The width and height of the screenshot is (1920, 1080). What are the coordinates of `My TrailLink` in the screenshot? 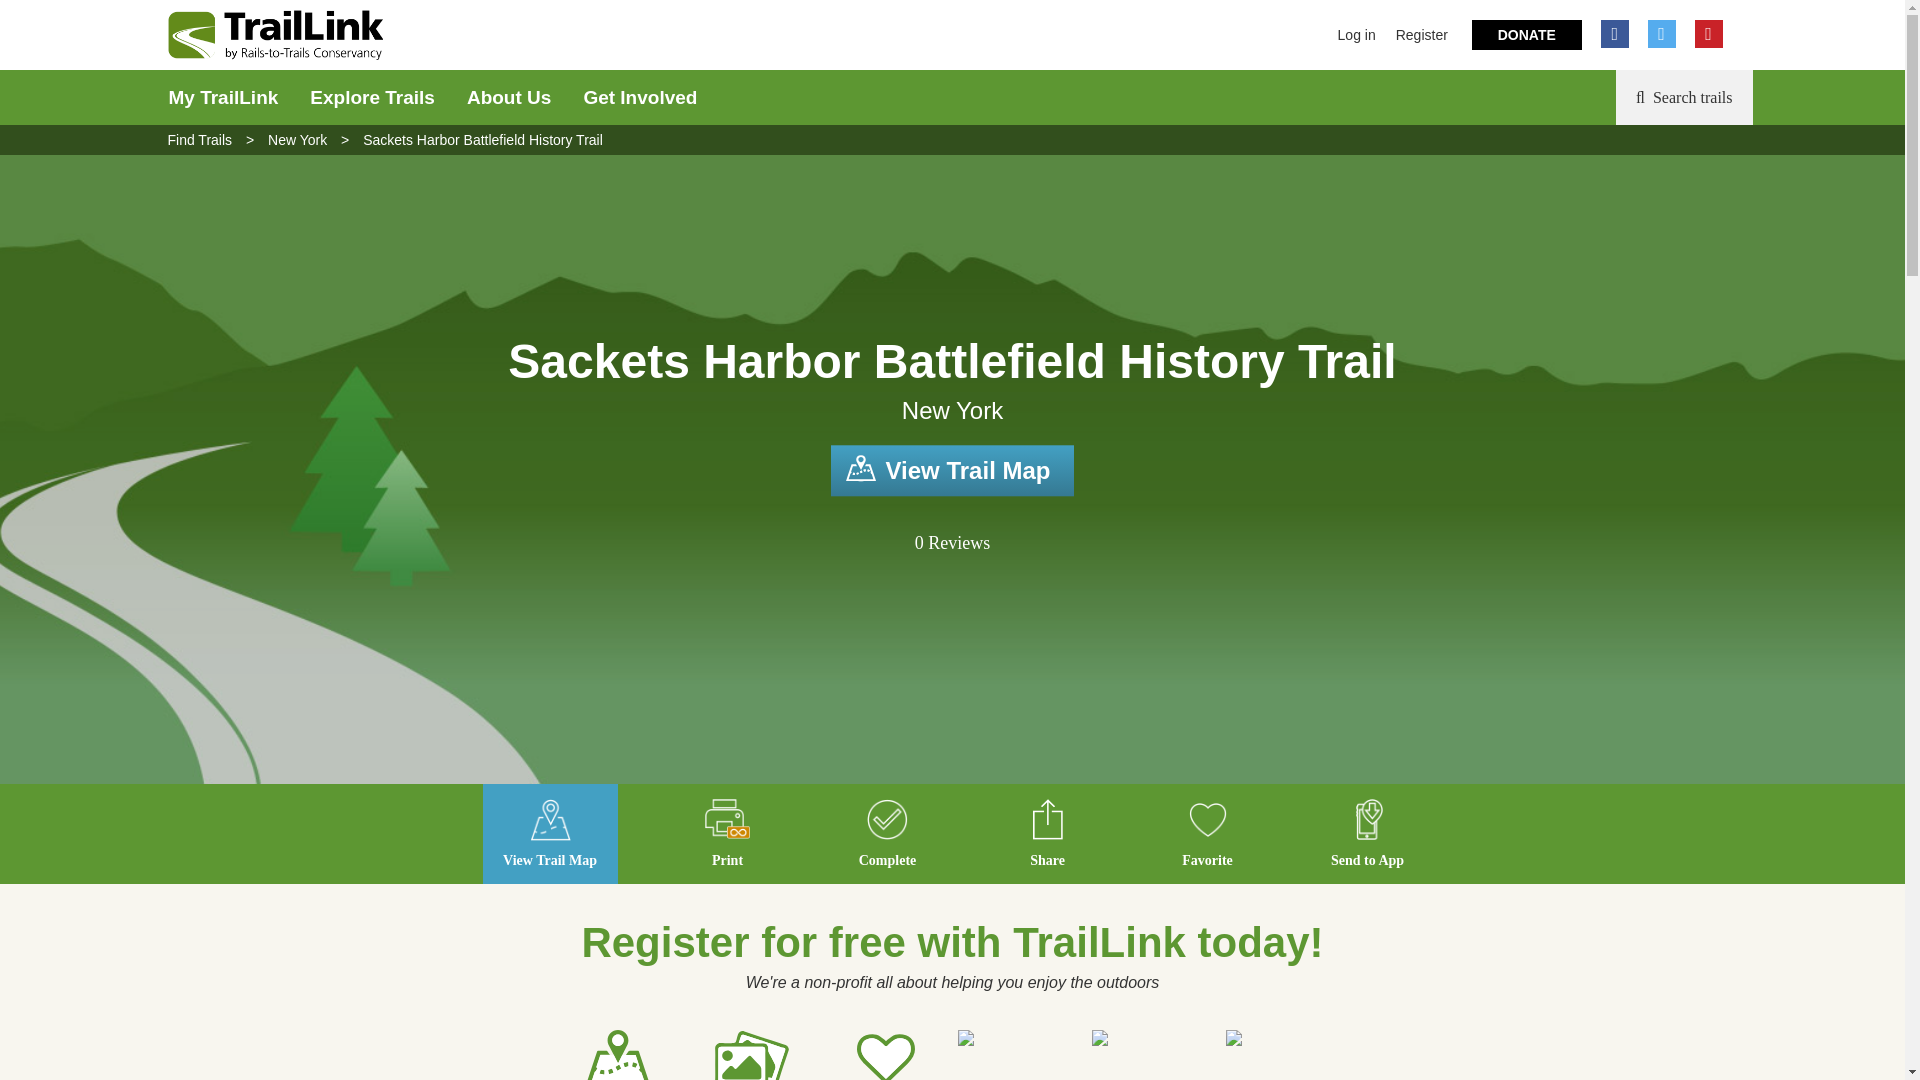 It's located at (222, 98).